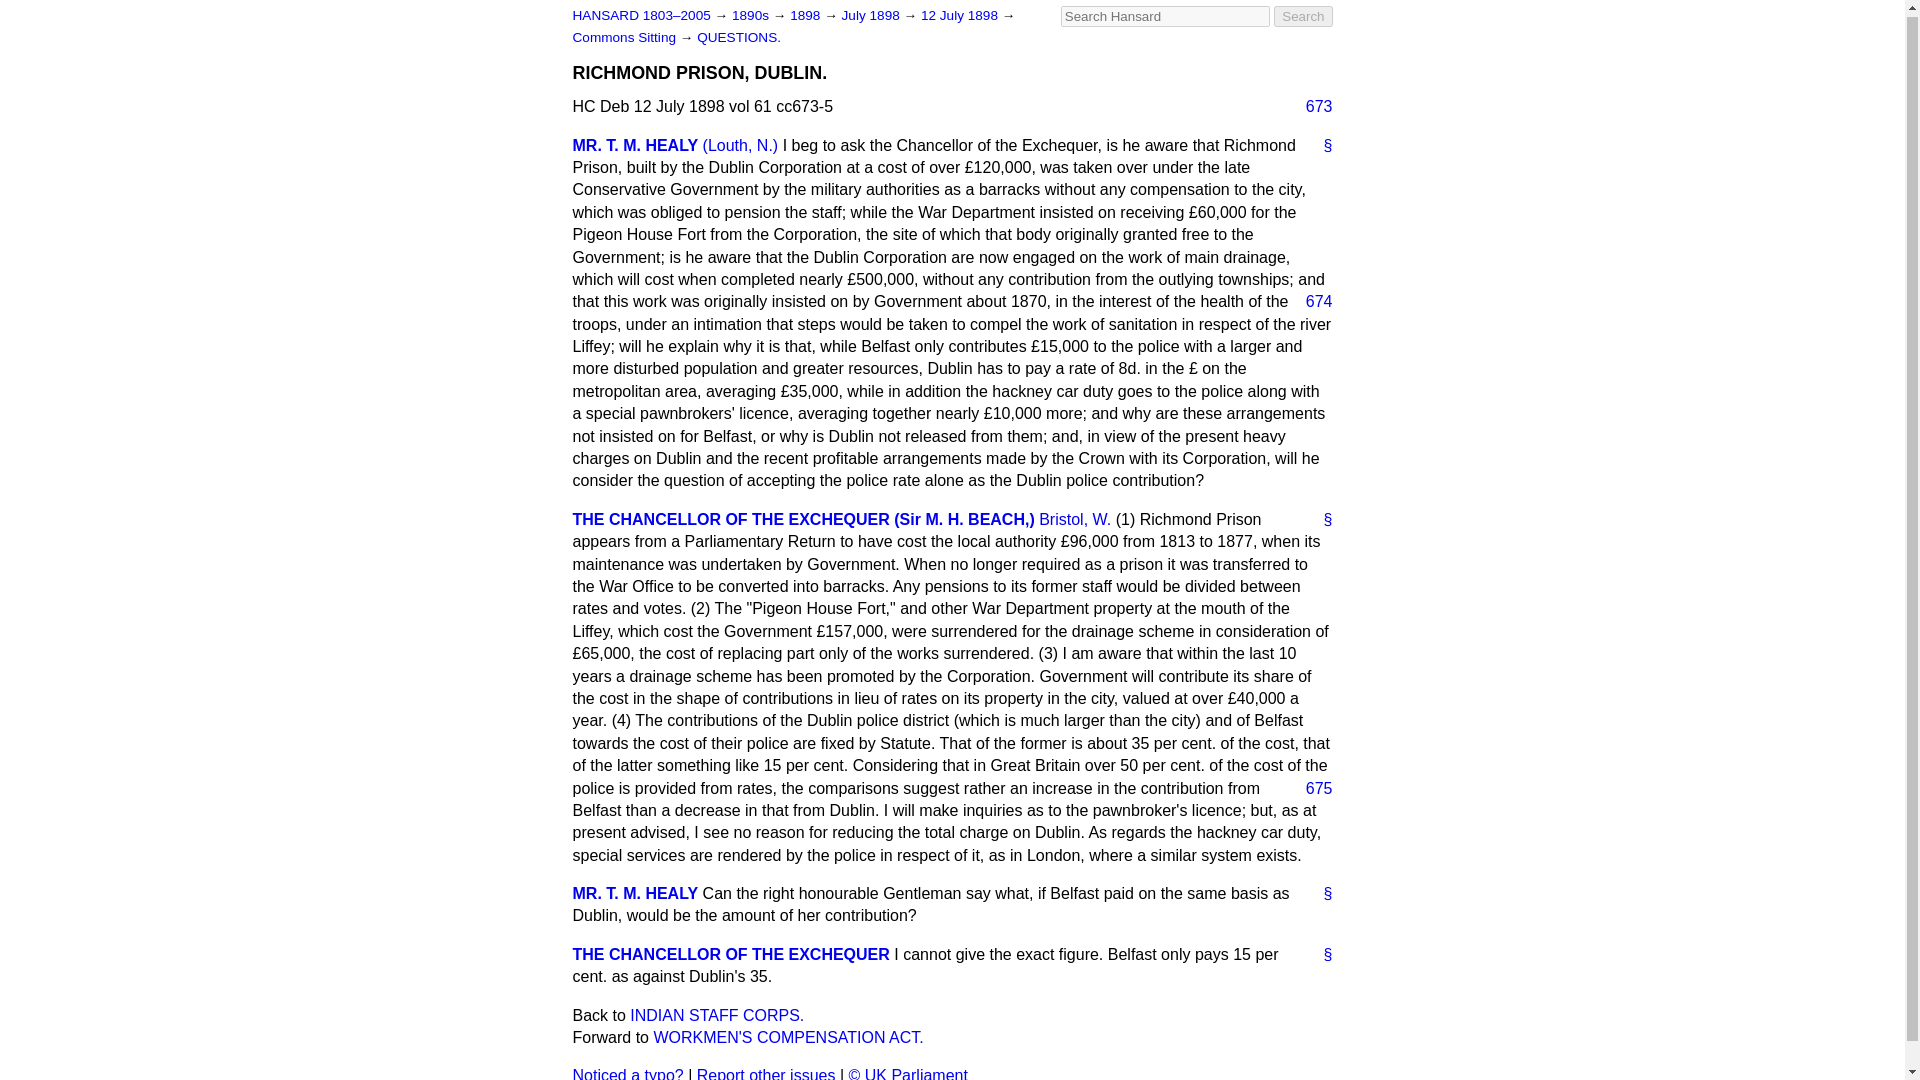  Describe the element at coordinates (740, 146) in the screenshot. I see `Louth North` at that location.